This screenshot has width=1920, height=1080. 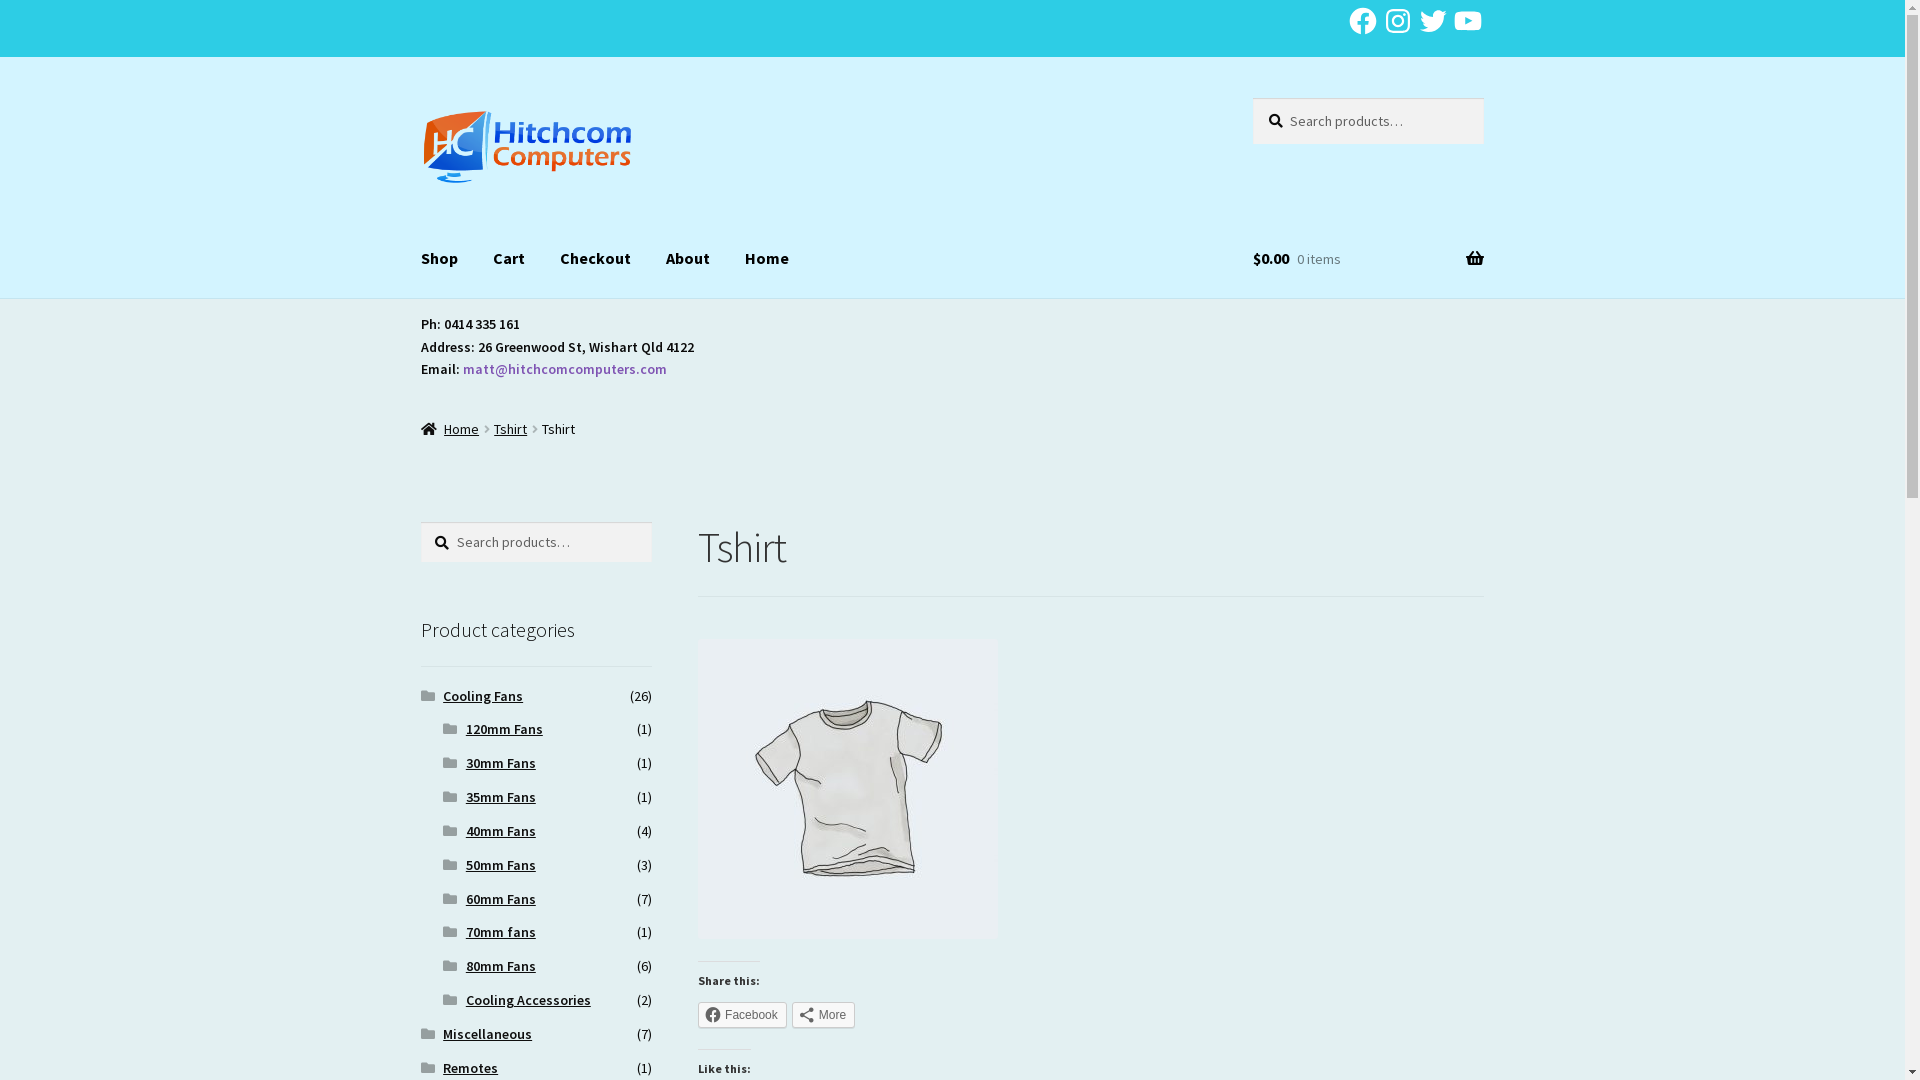 I want to click on Miscellaneous, so click(x=488, y=1034).